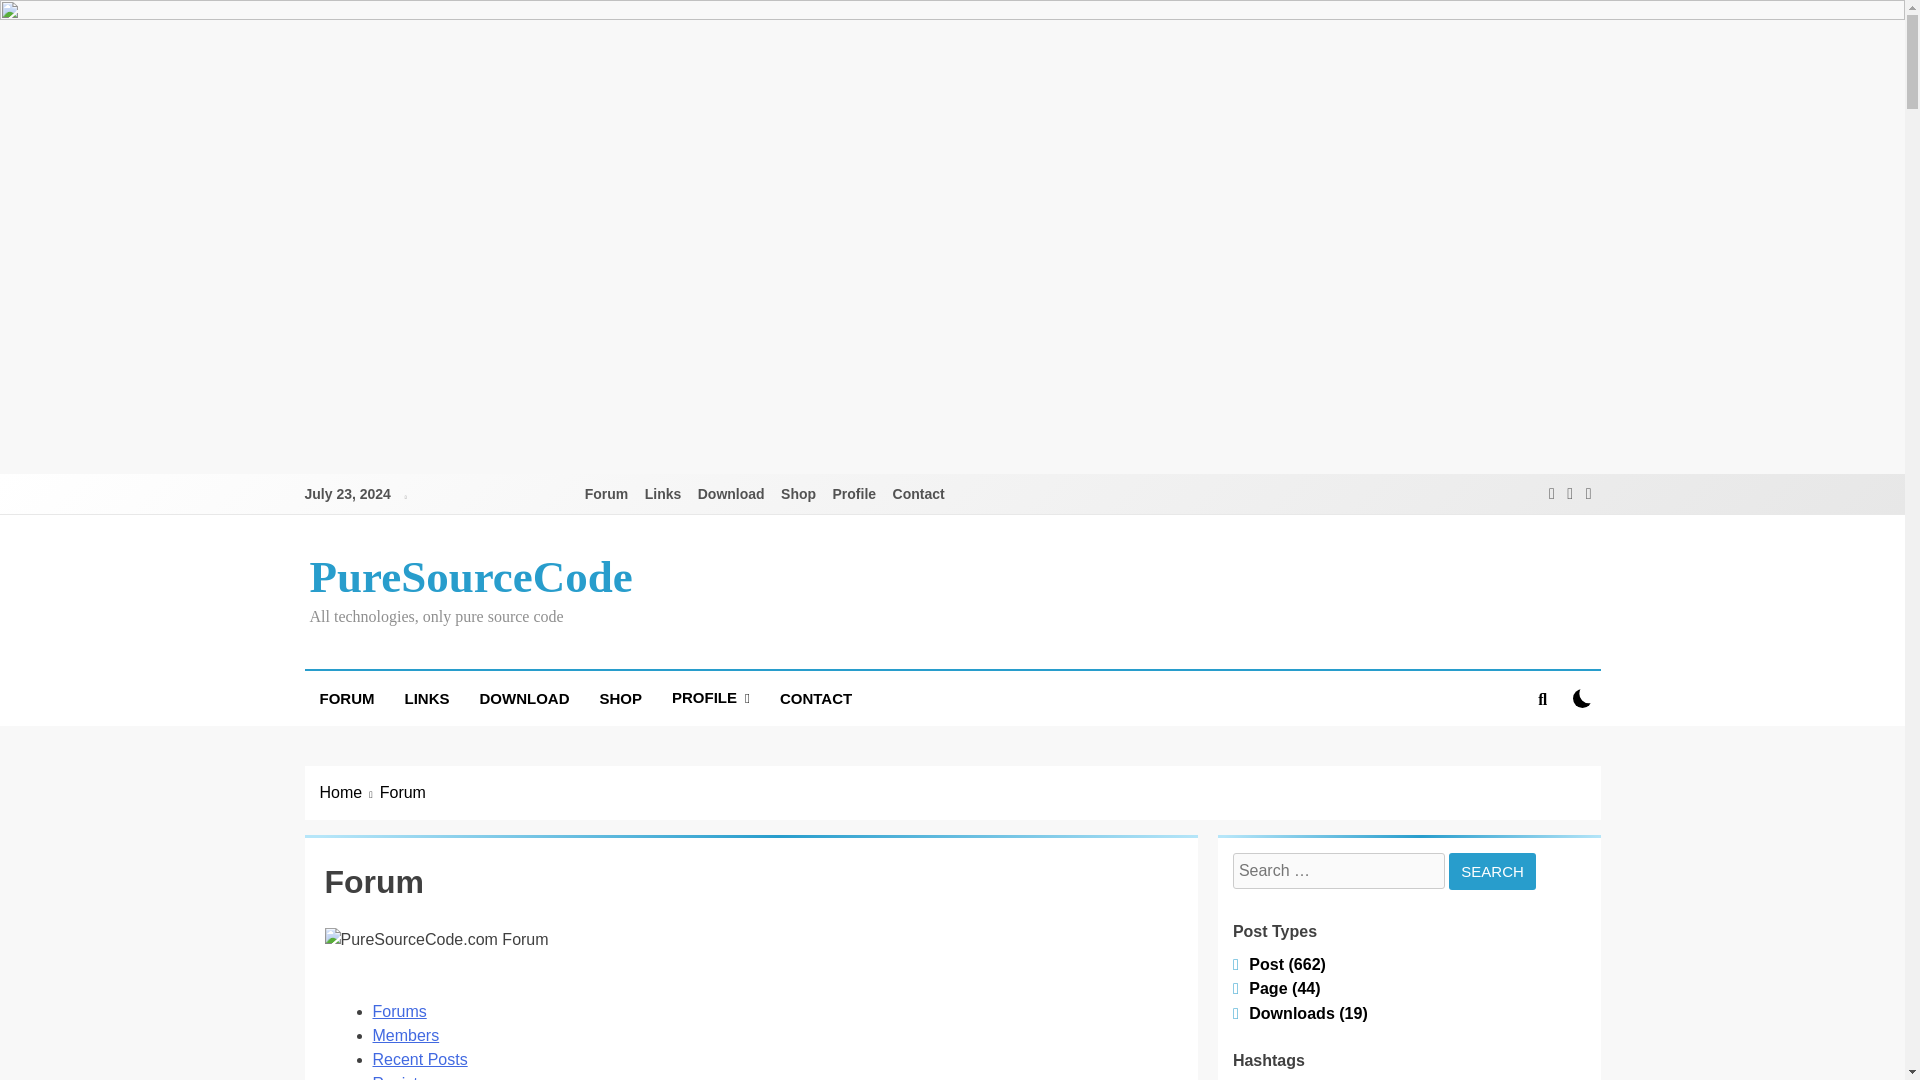 The height and width of the screenshot is (1080, 1920). I want to click on FORUM, so click(346, 698).